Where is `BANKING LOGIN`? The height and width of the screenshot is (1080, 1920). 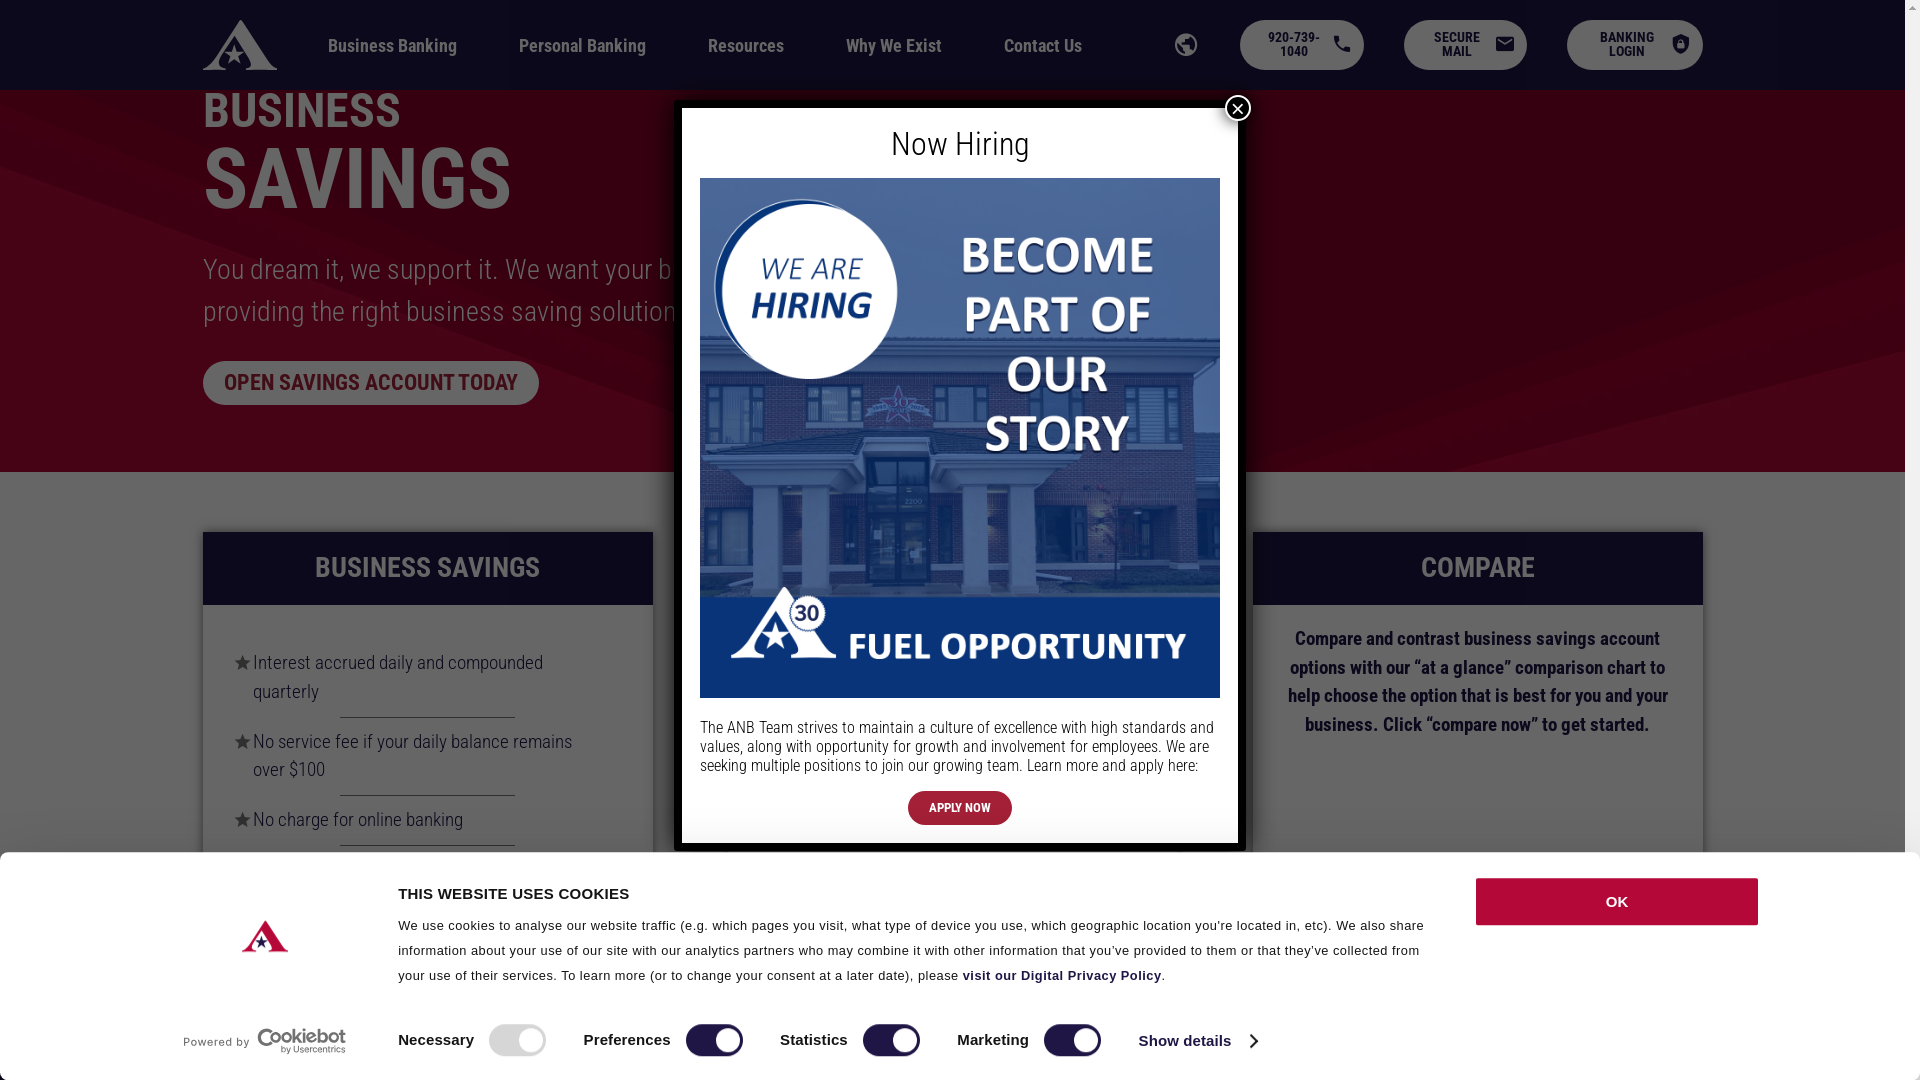
BANKING LOGIN is located at coordinates (1635, 46).